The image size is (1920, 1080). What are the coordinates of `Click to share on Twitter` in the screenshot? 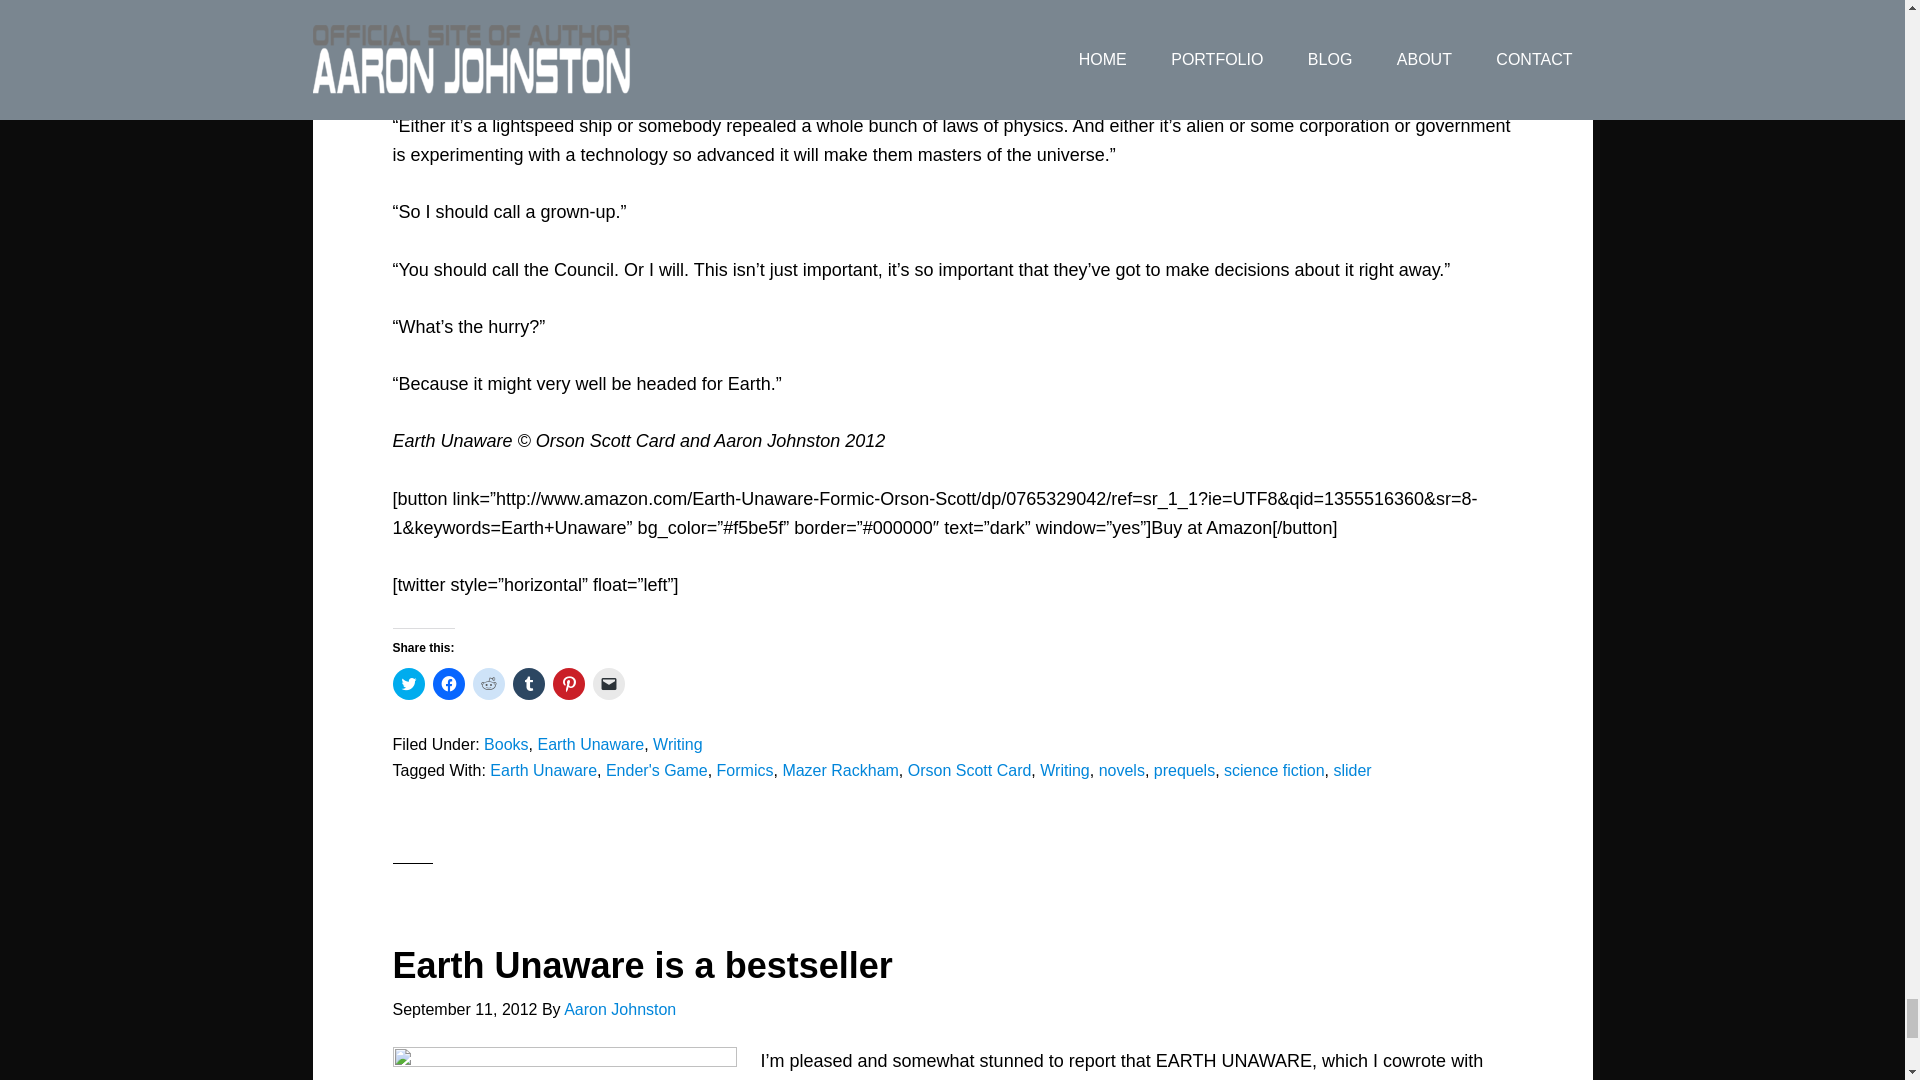 It's located at (408, 684).